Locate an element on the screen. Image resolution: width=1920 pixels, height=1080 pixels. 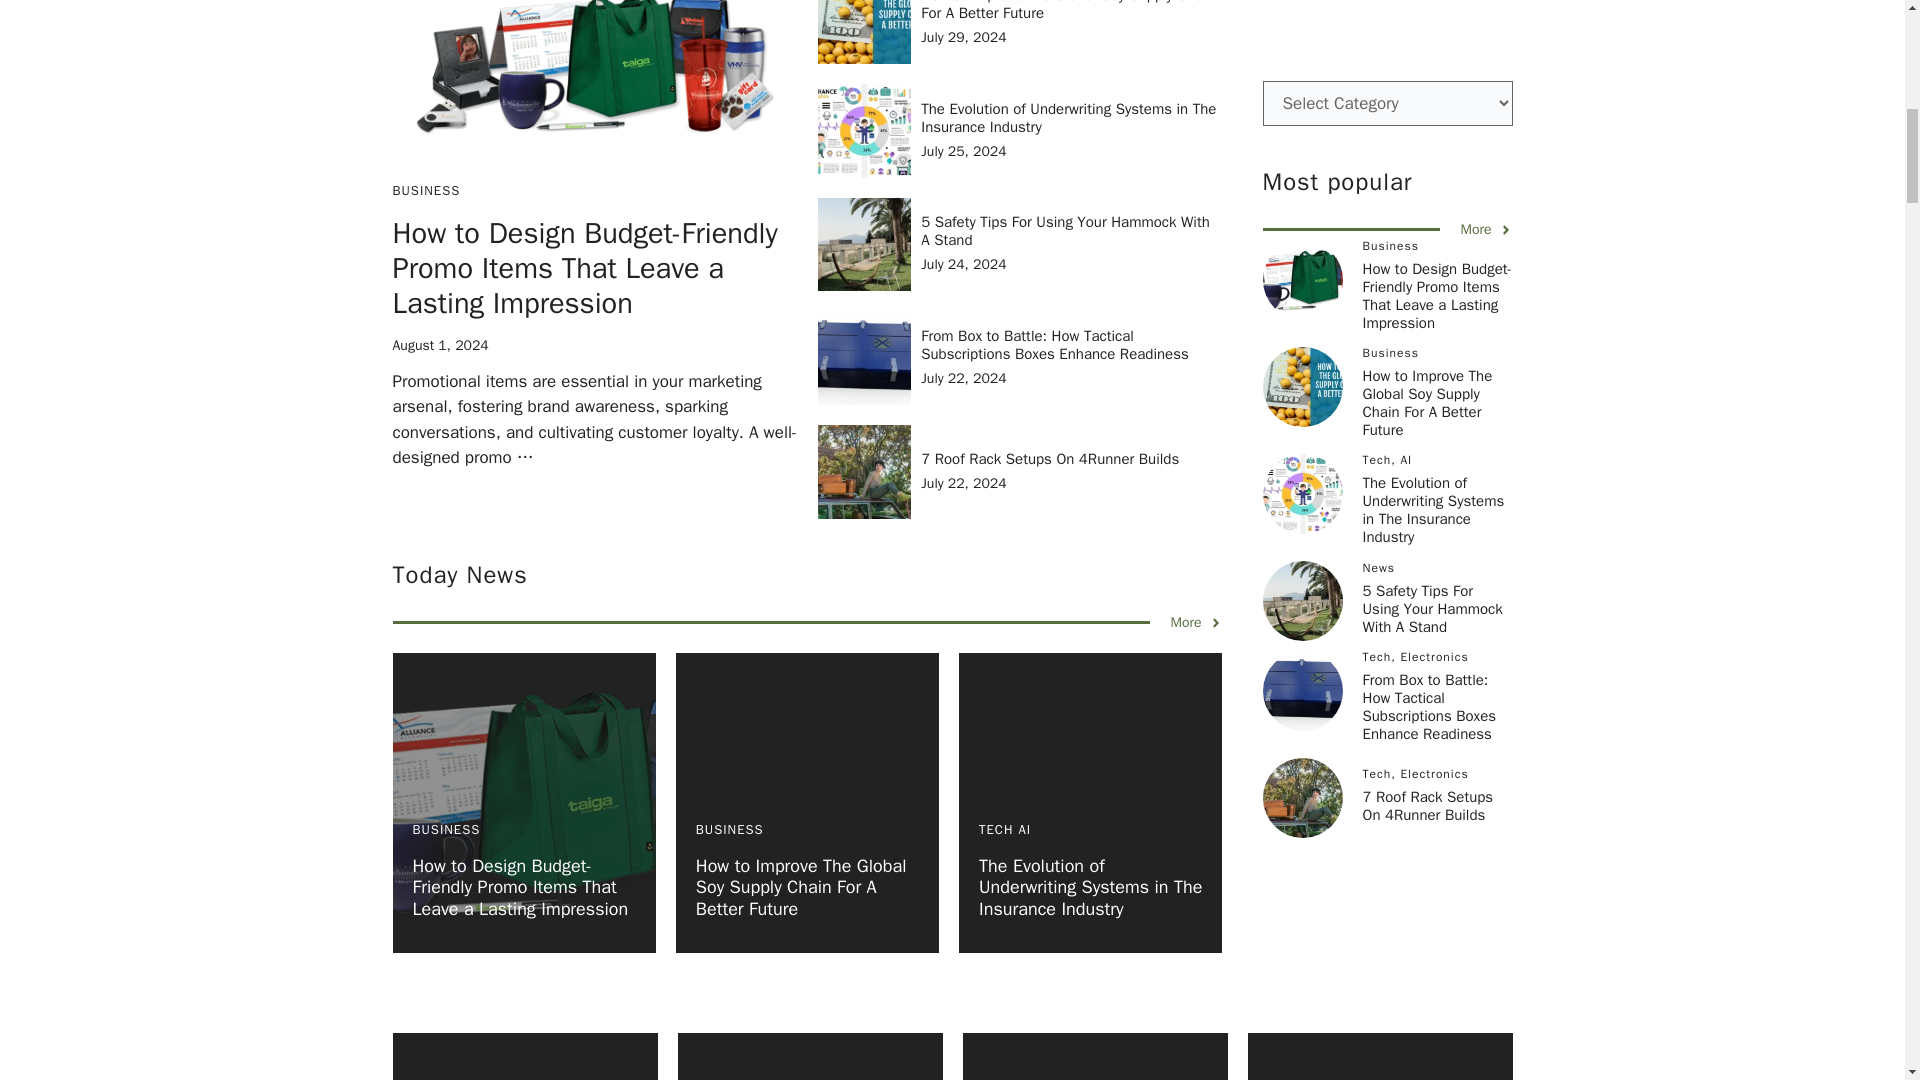
5 Safety Tips For Using Your Hammock With A Stand is located at coordinates (1065, 230).